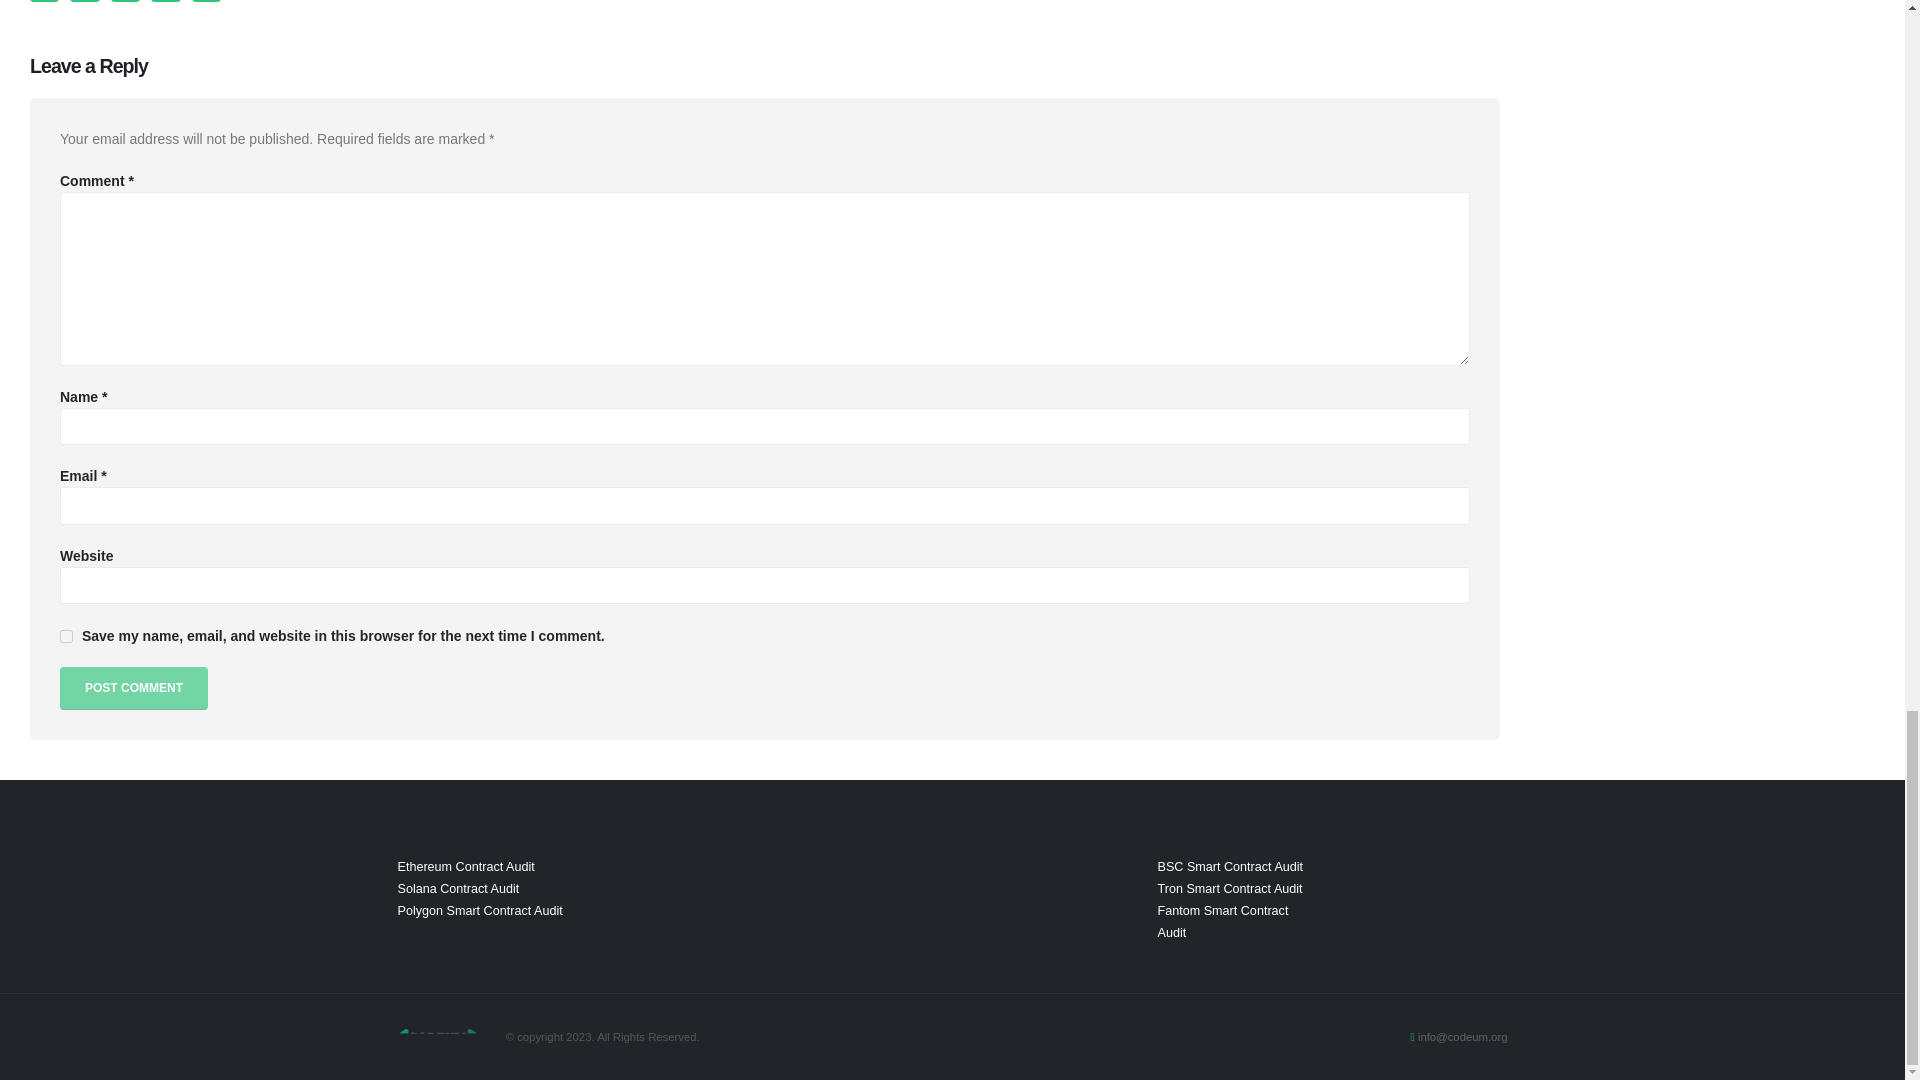 Image resolution: width=1920 pixels, height=1080 pixels. What do you see at coordinates (84, 1) in the screenshot?
I see `Twitter` at bounding box center [84, 1].